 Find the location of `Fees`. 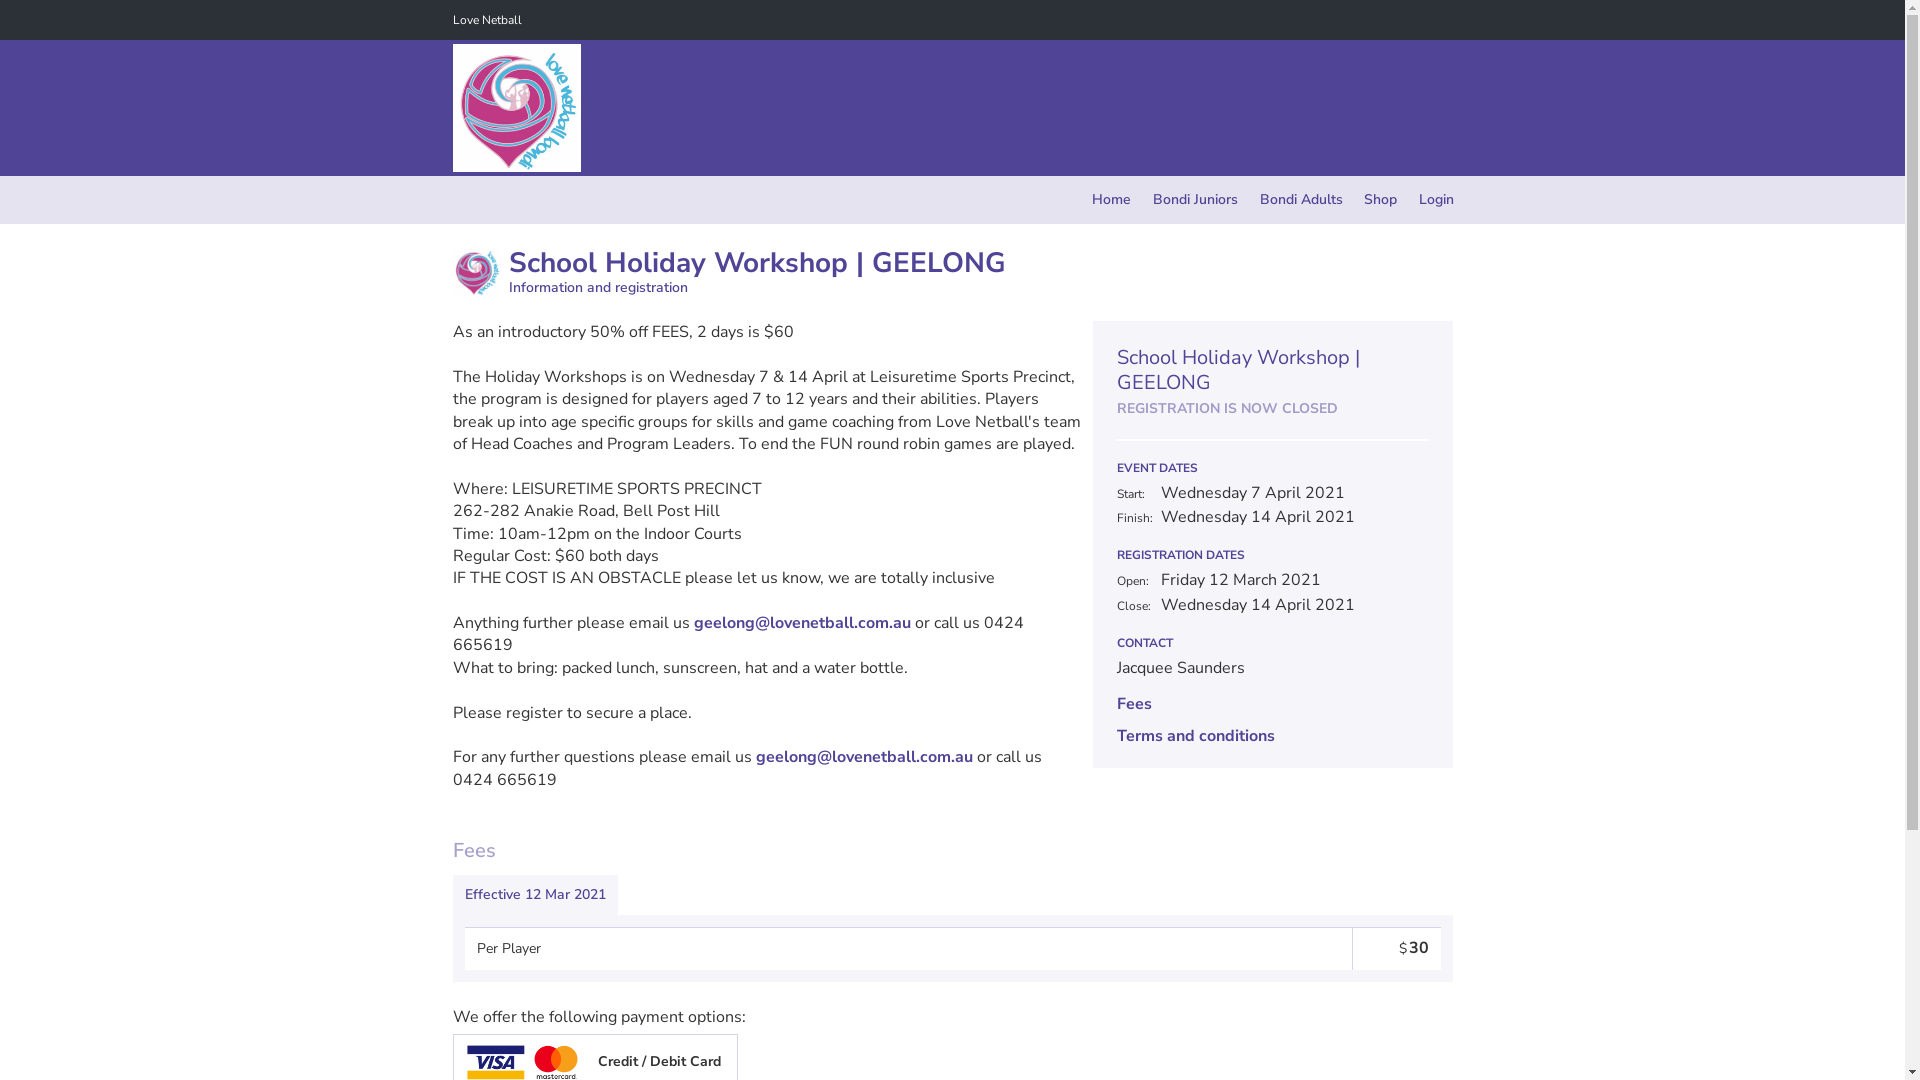

Fees is located at coordinates (1134, 704).